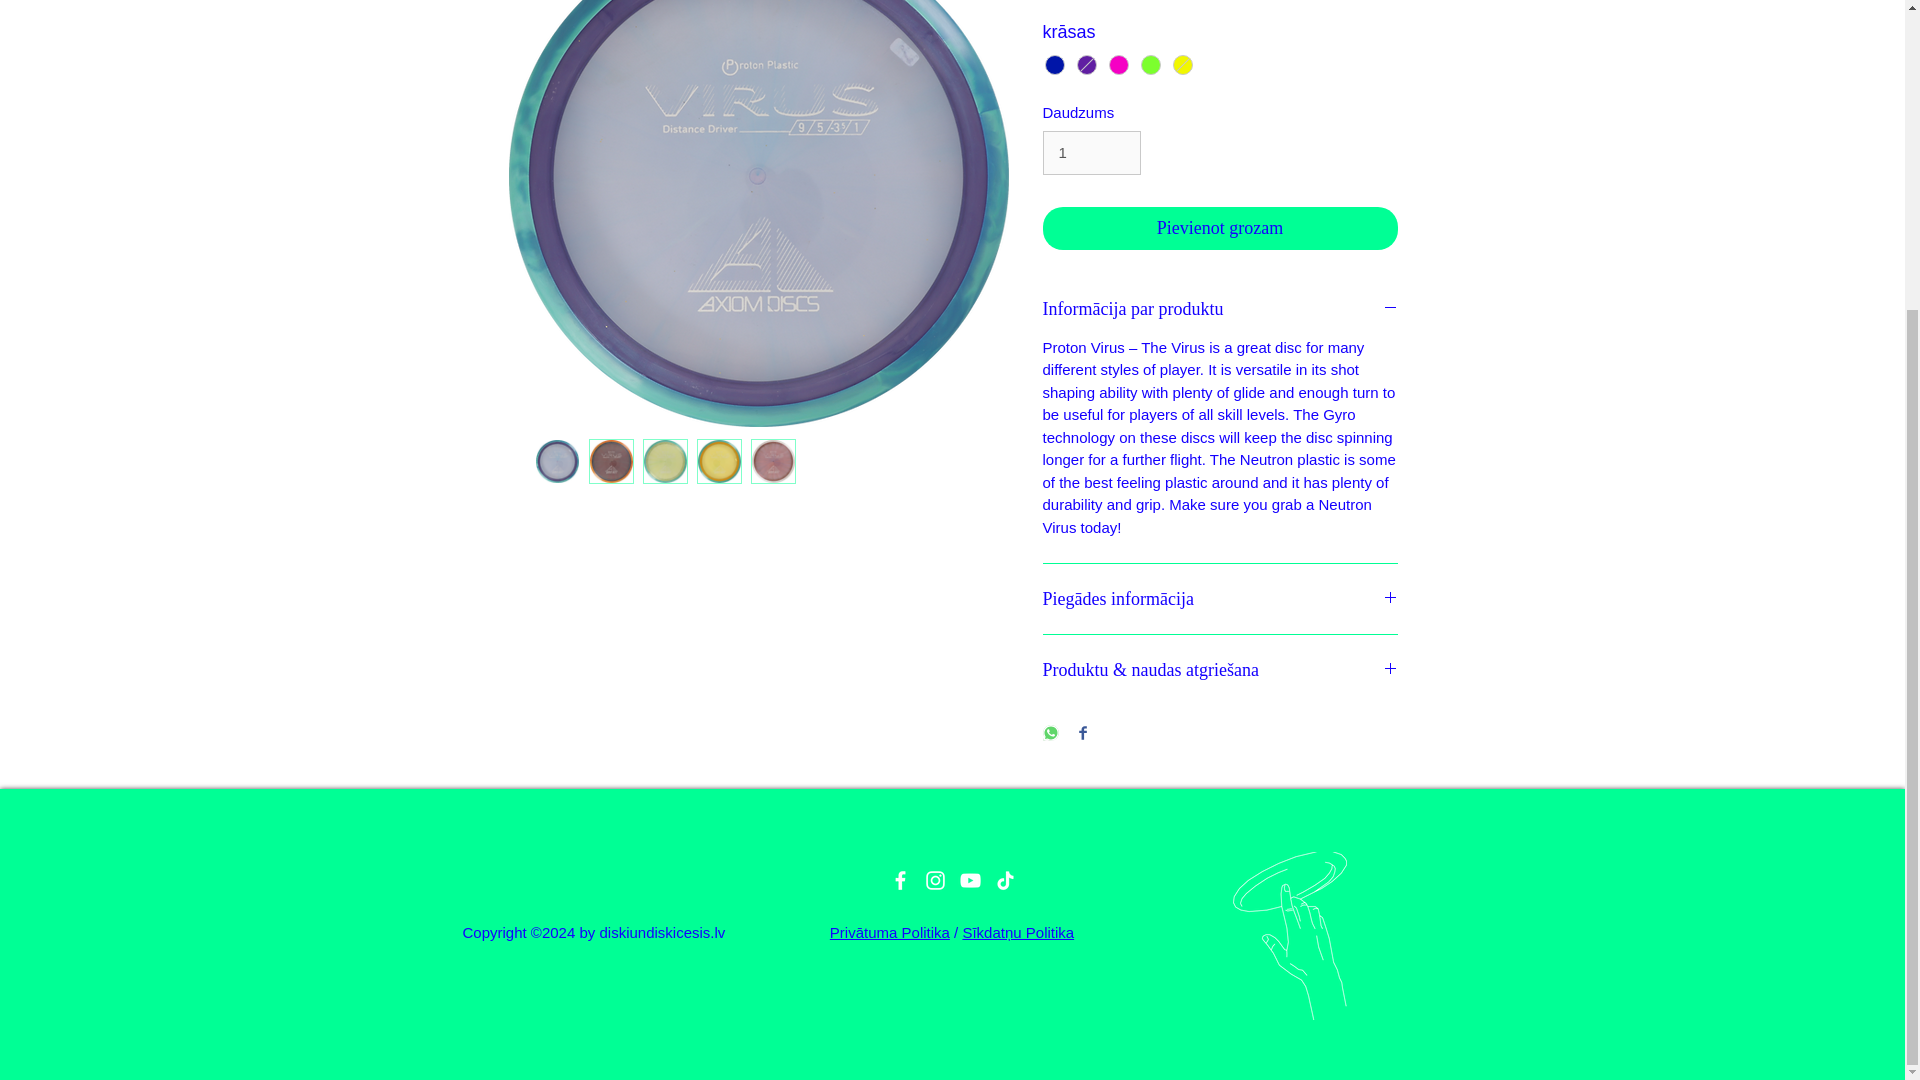 Image resolution: width=1920 pixels, height=1080 pixels. What do you see at coordinates (1091, 152) in the screenshot?
I see `1` at bounding box center [1091, 152].